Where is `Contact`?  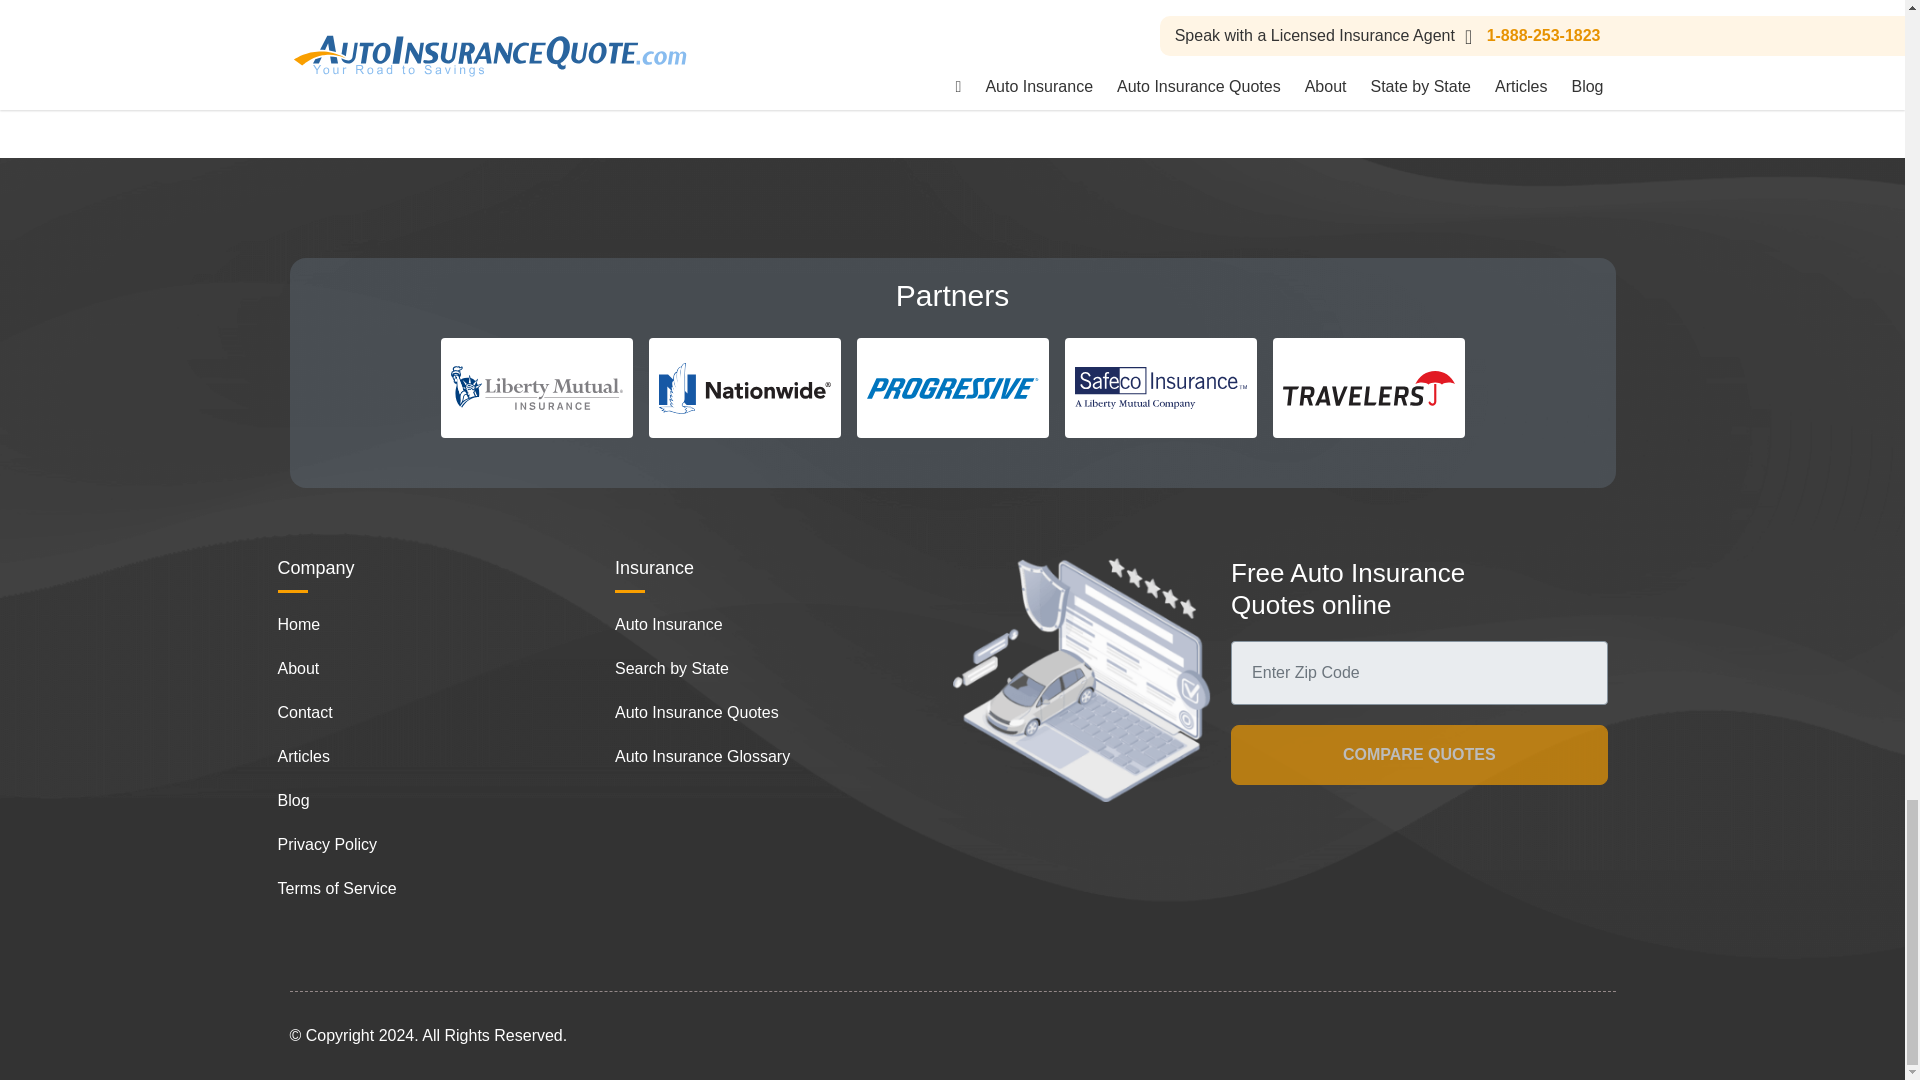
Contact is located at coordinates (305, 712).